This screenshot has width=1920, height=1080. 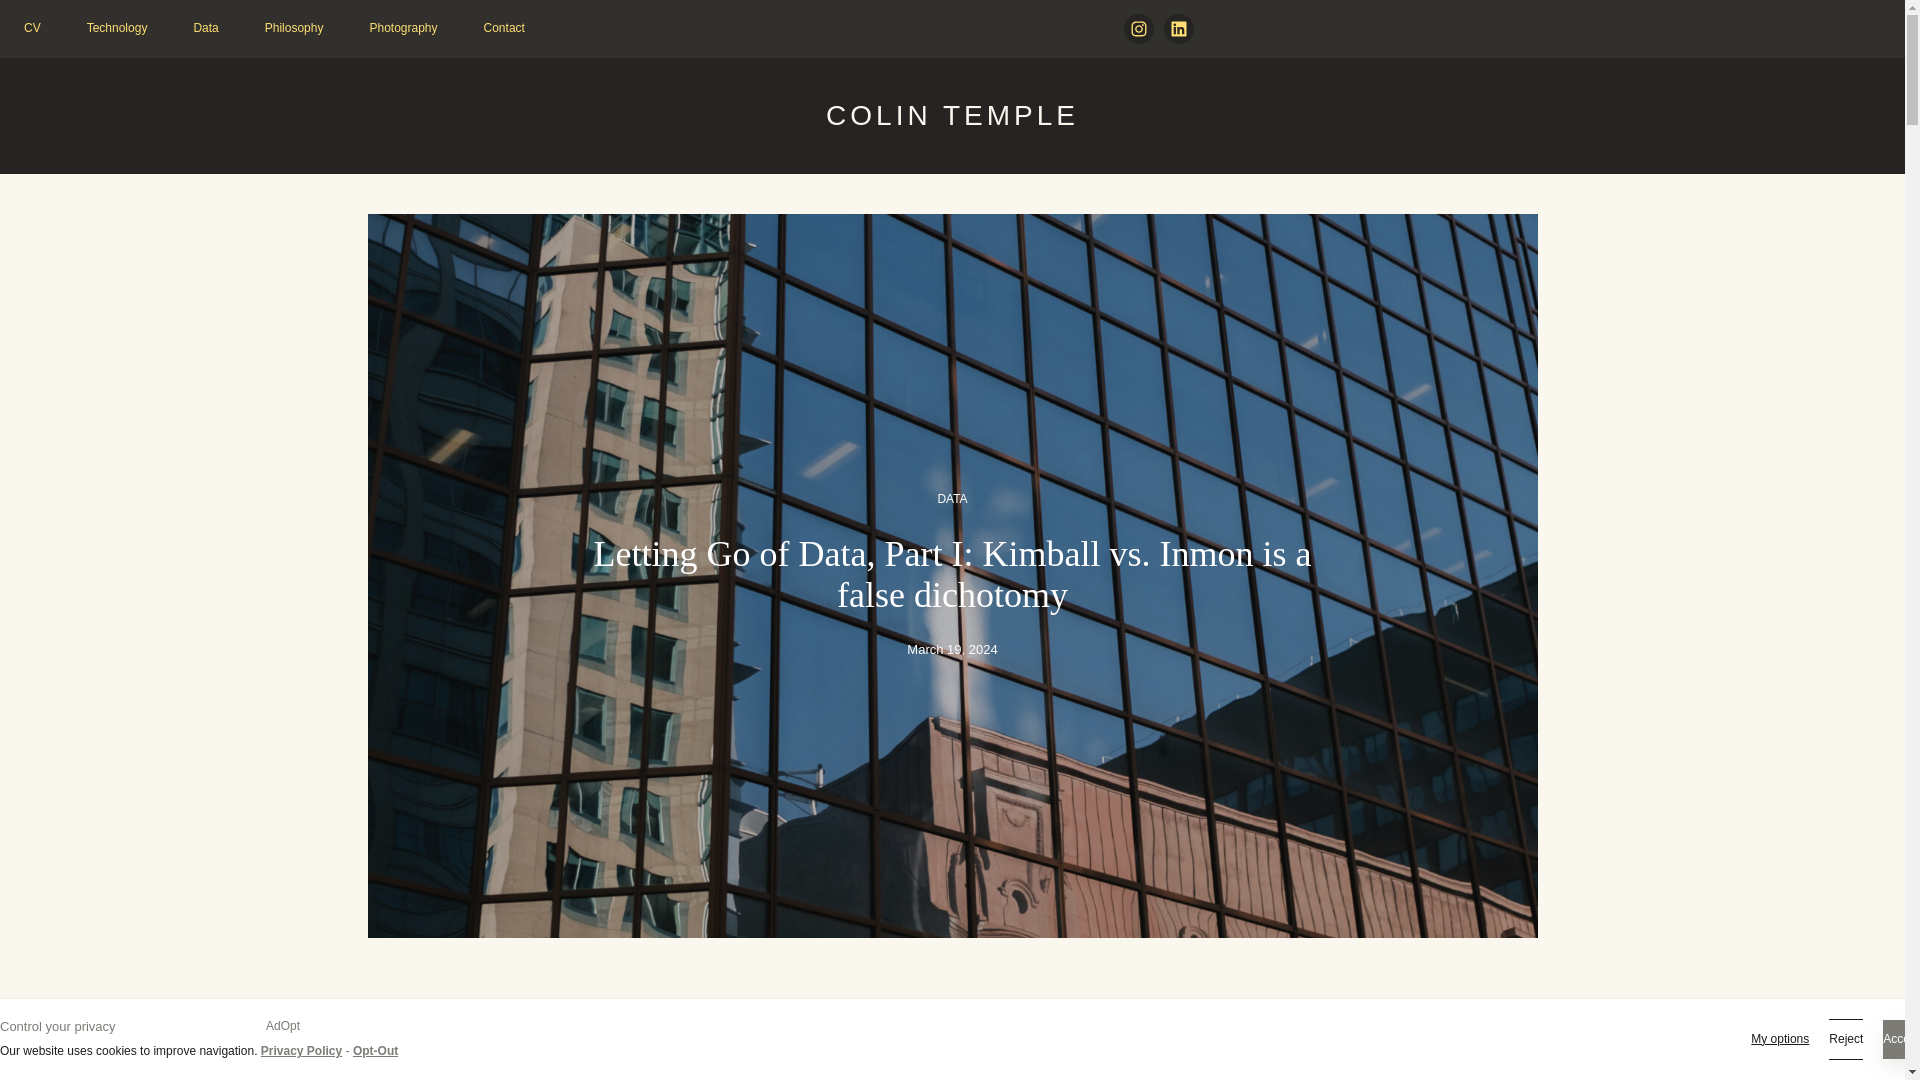 I want to click on Philosophy, so click(x=294, y=28).